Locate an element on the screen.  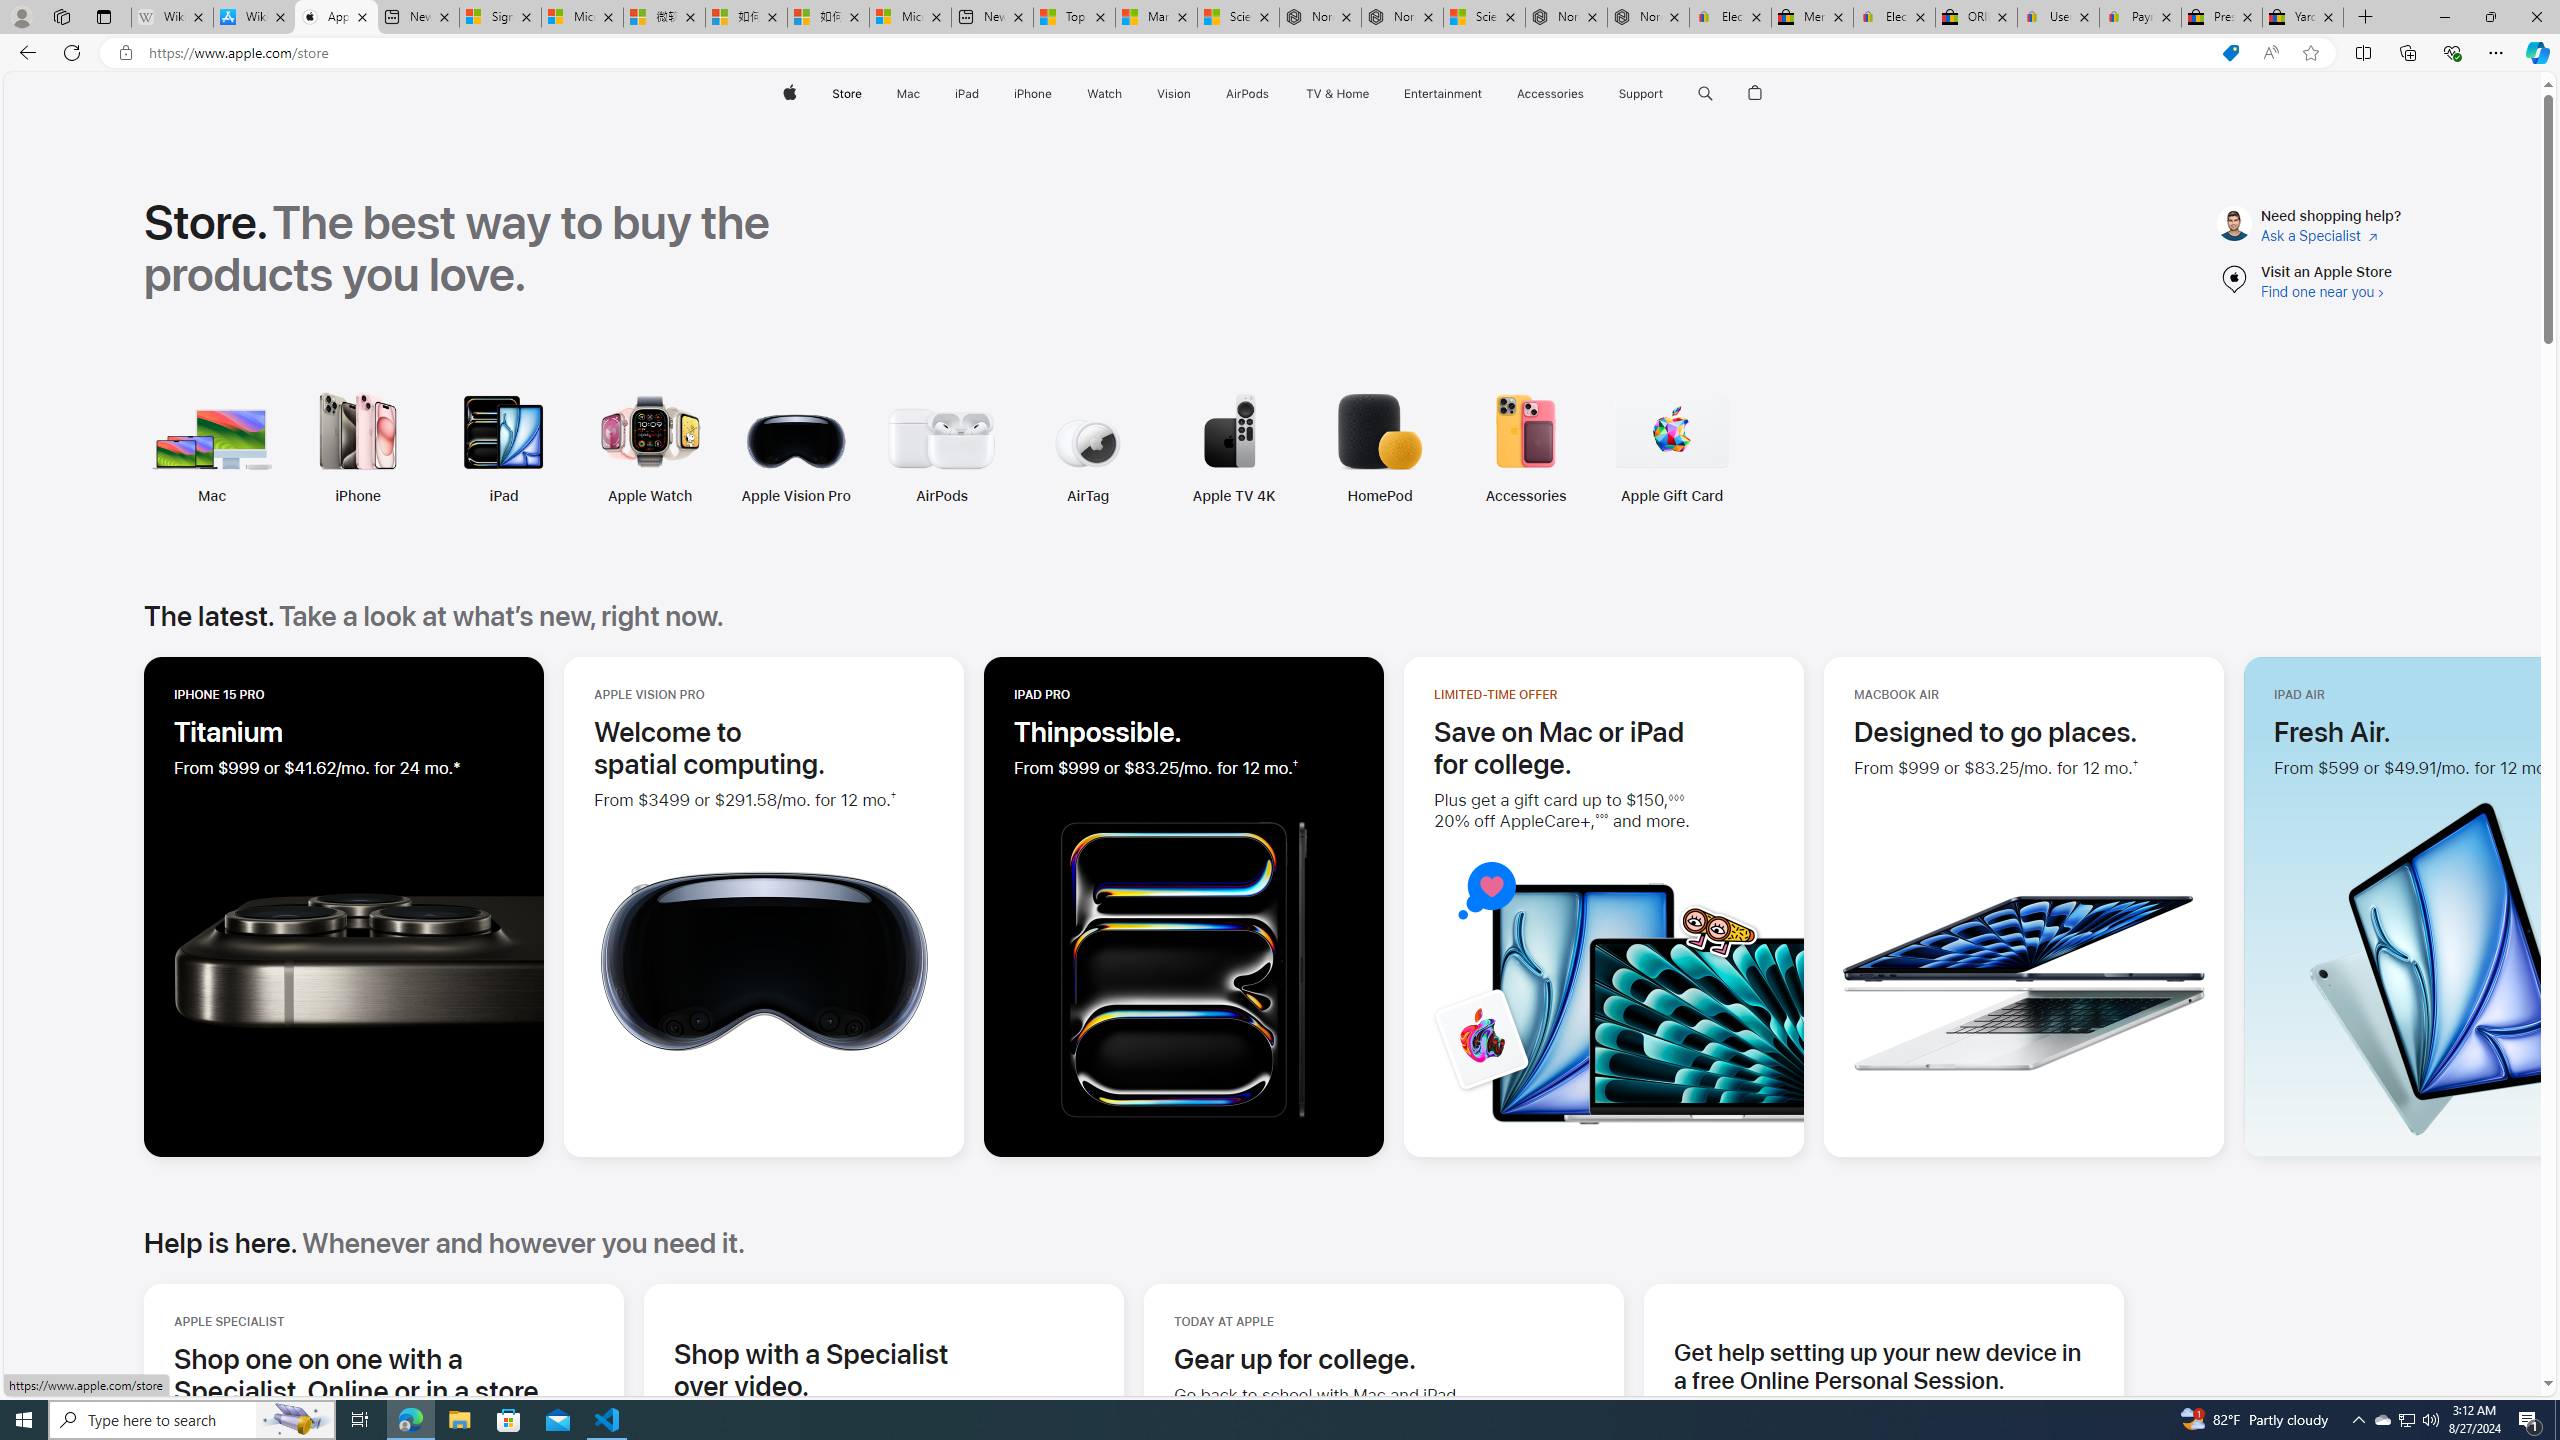
Shop with a Specialist over video. - (Opens in a new window) is located at coordinates (811, 1370).